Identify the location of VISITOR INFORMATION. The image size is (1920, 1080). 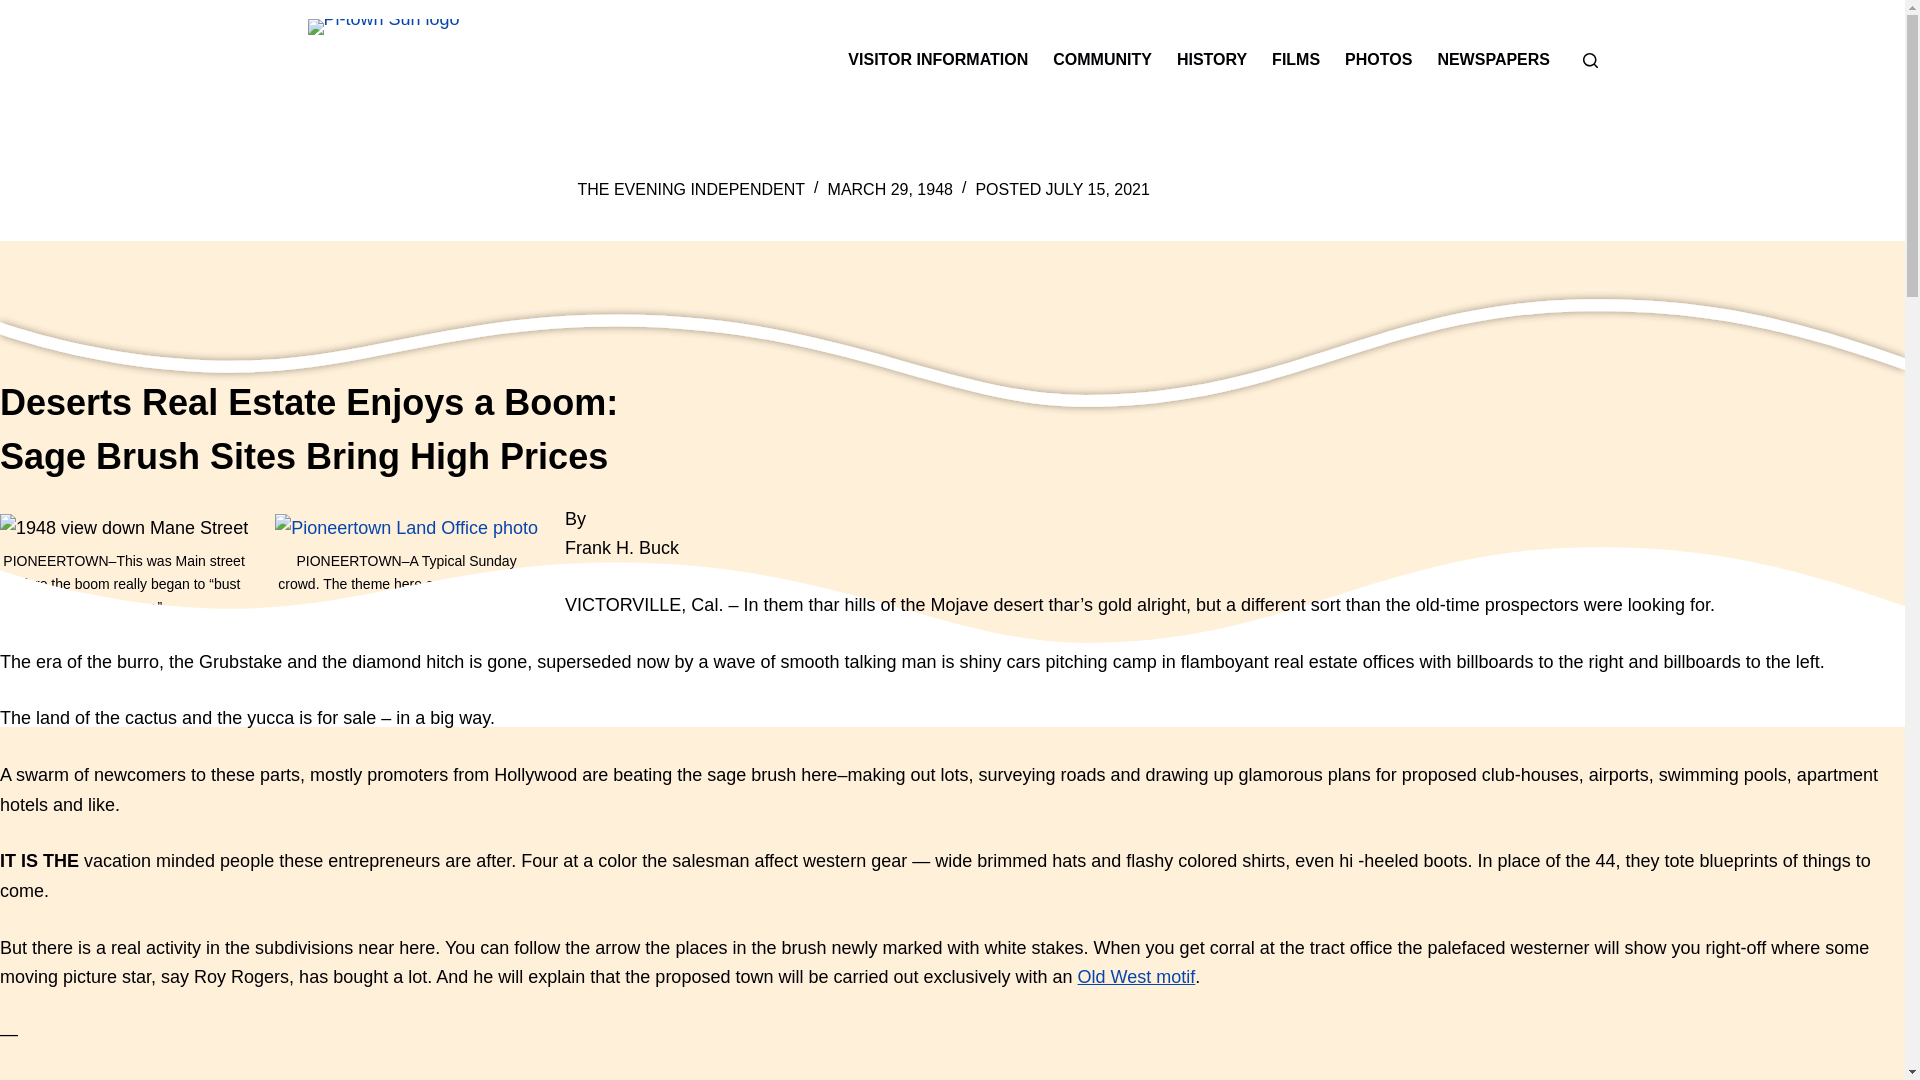
(938, 60).